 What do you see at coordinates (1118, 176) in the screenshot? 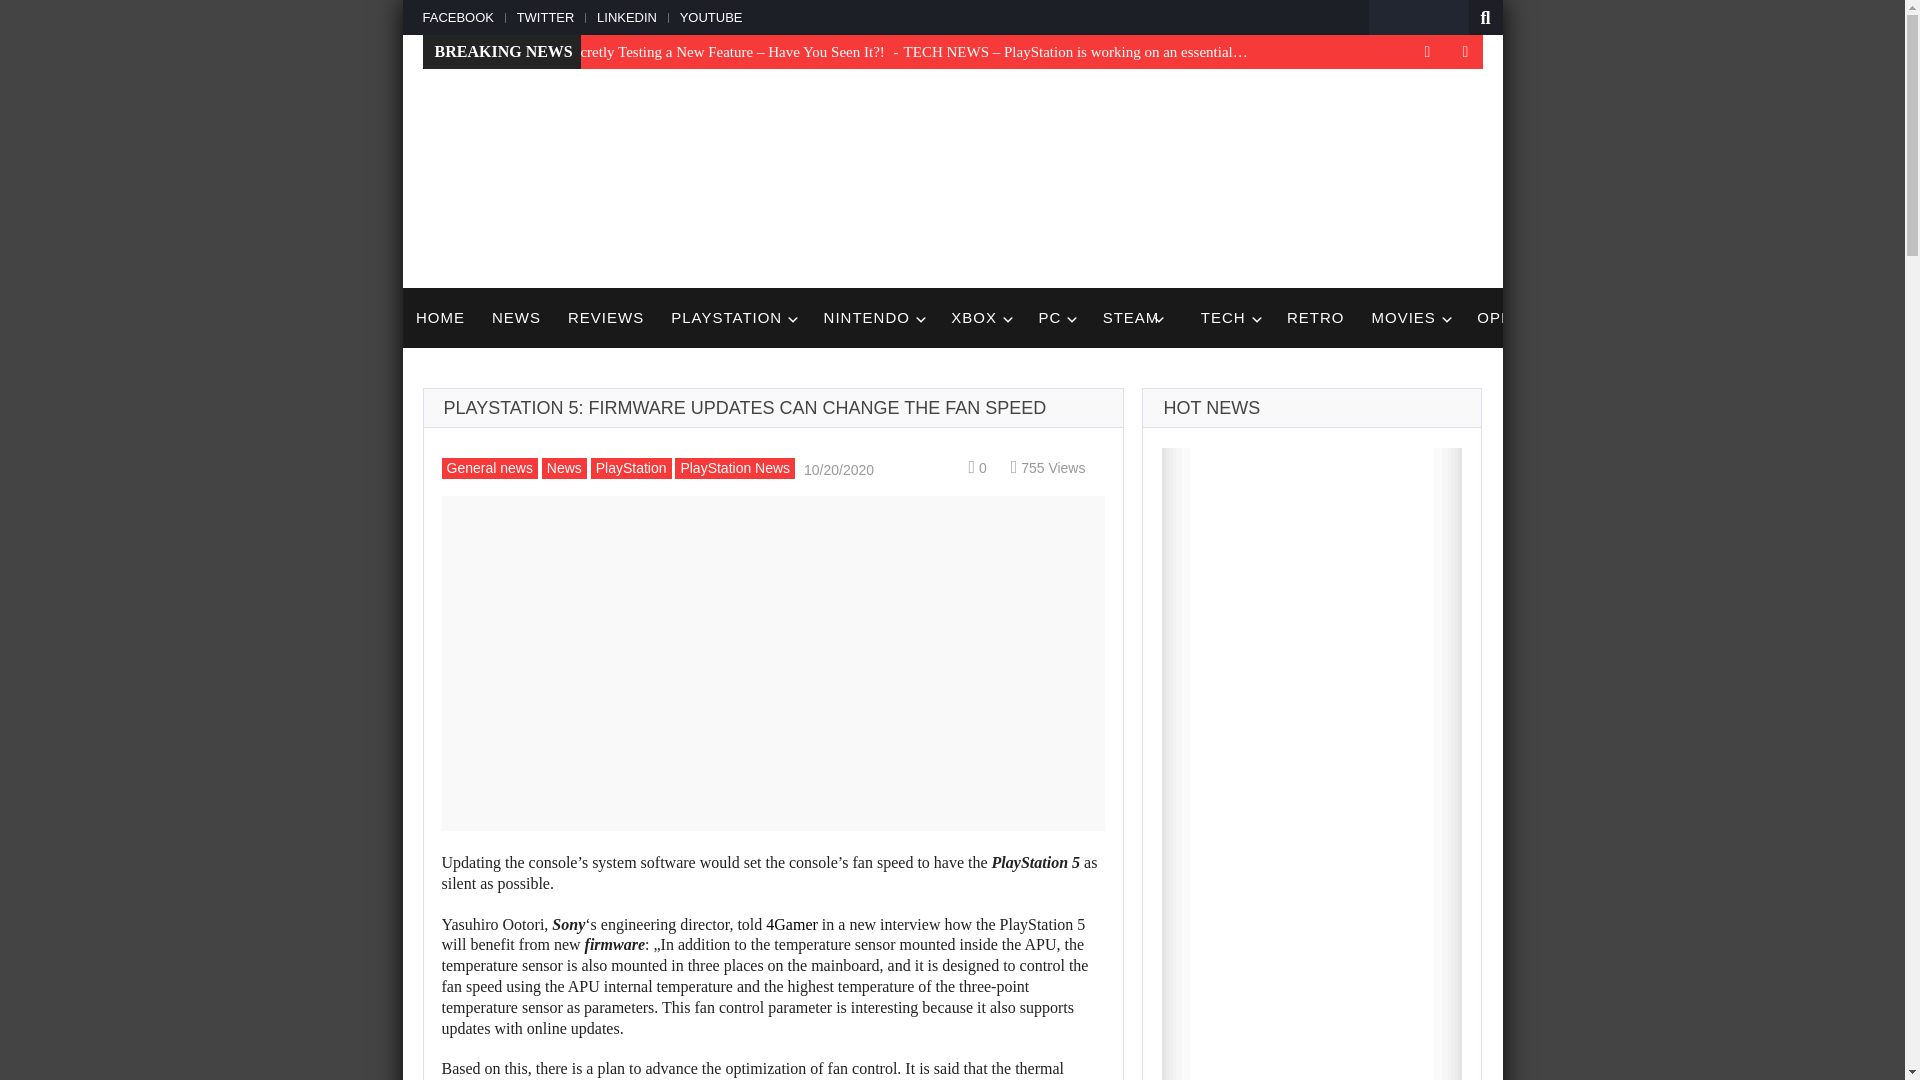
I see `Advertisement` at bounding box center [1118, 176].